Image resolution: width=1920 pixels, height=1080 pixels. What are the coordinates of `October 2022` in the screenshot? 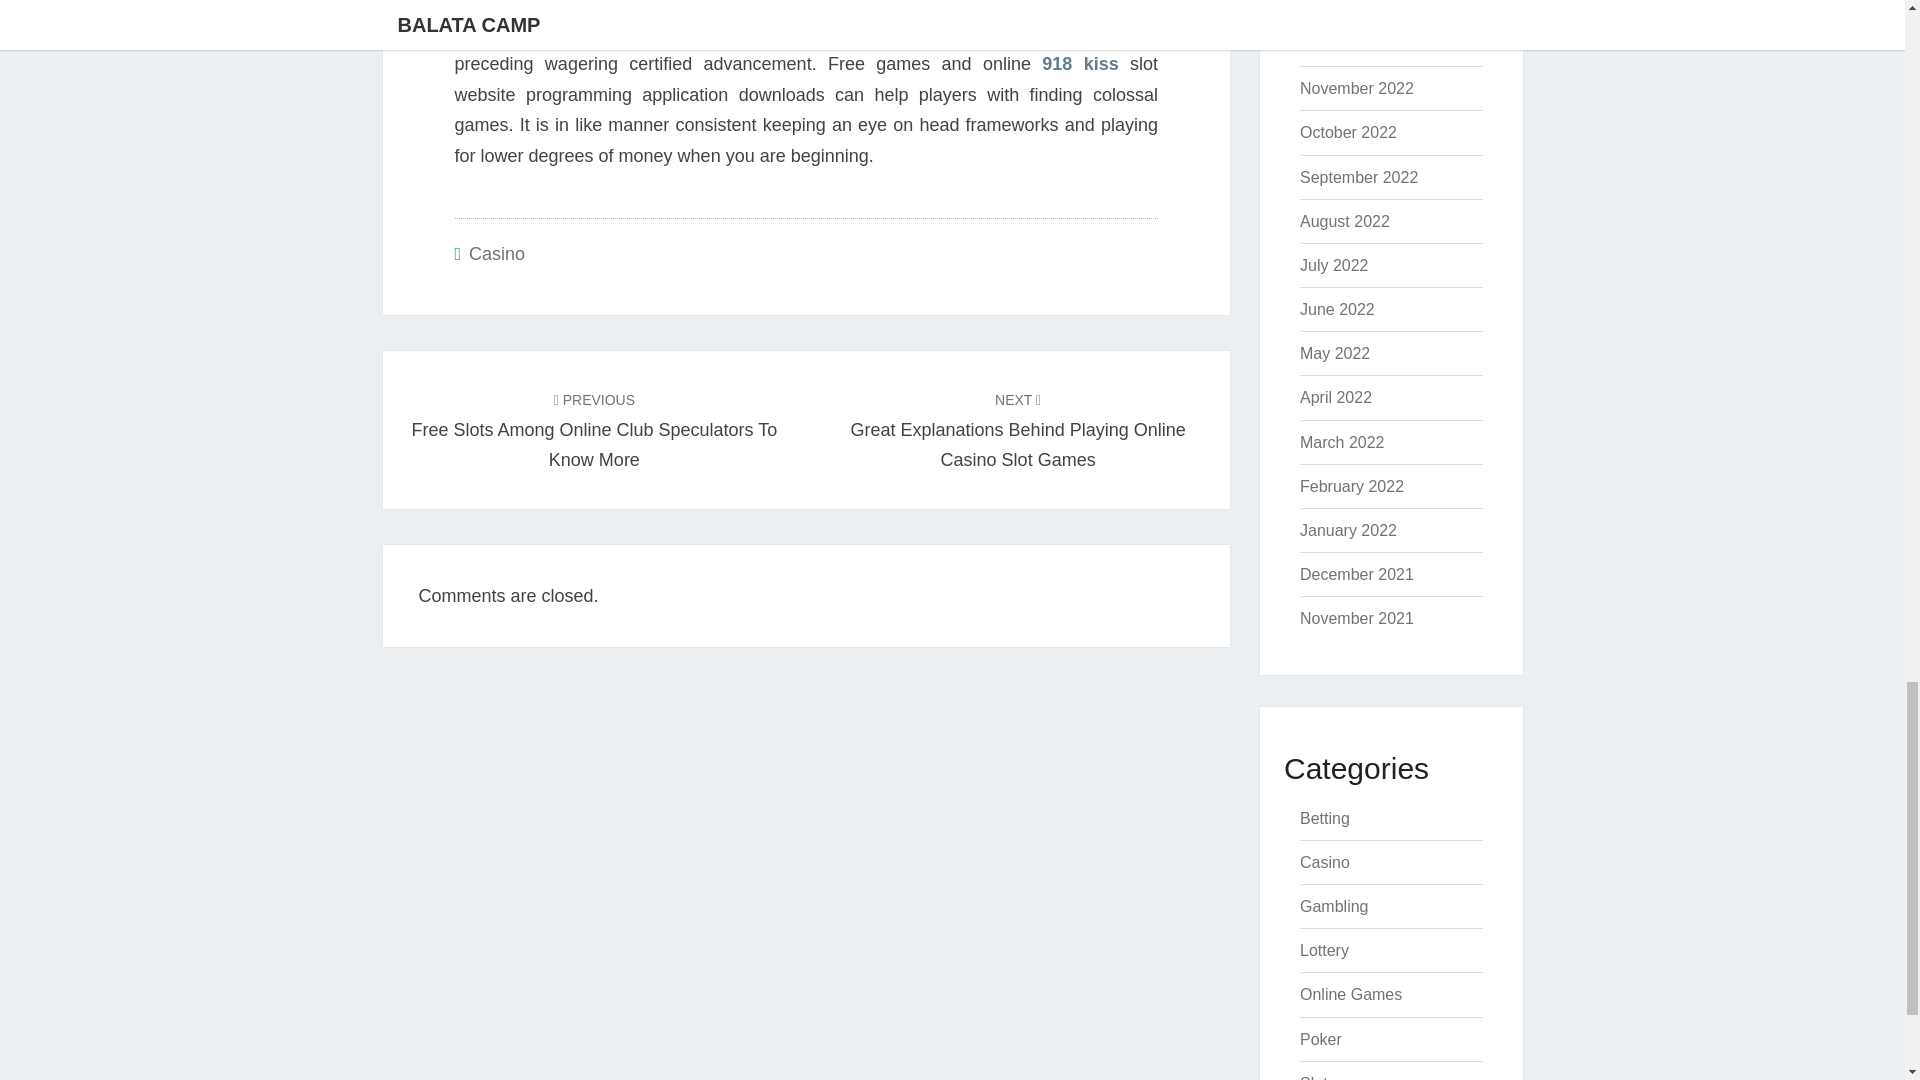 It's located at (1348, 132).